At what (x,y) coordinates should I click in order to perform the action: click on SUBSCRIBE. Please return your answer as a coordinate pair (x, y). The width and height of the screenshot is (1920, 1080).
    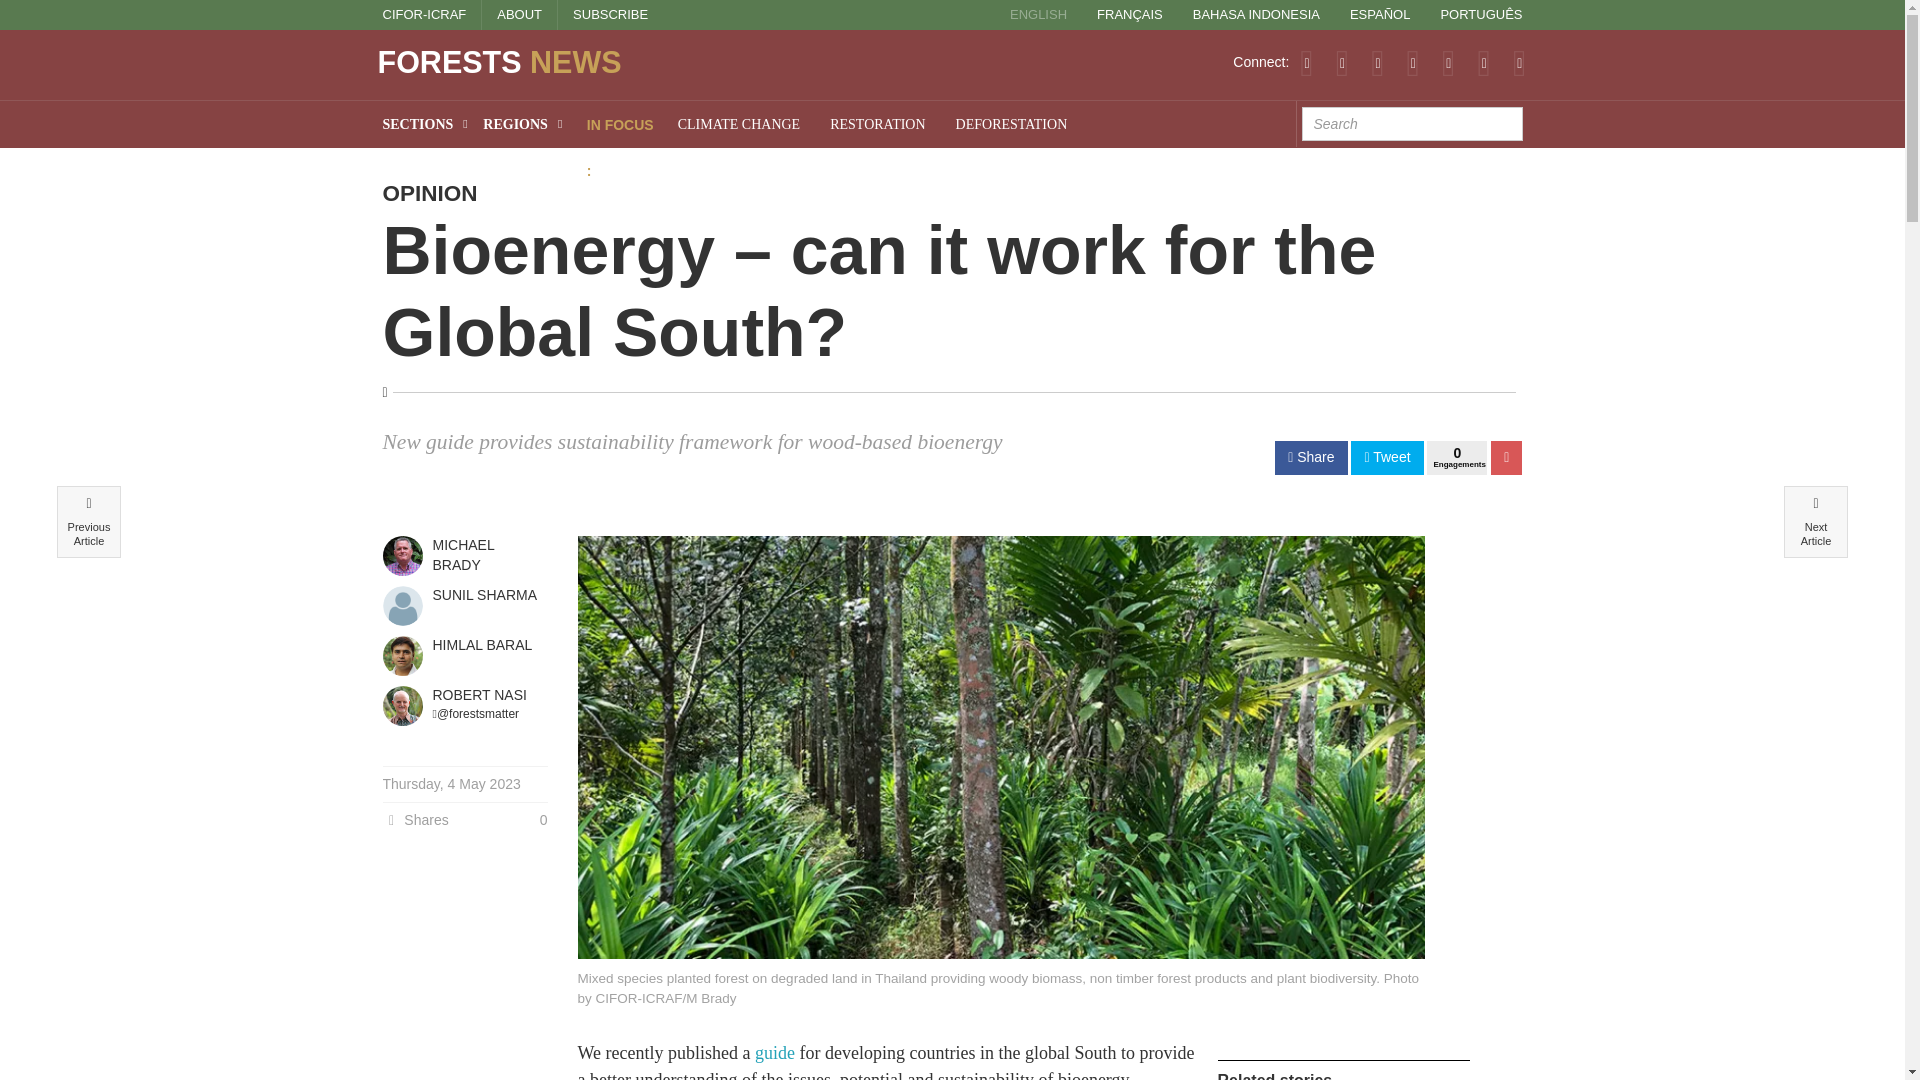
    Looking at the image, I should click on (610, 14).